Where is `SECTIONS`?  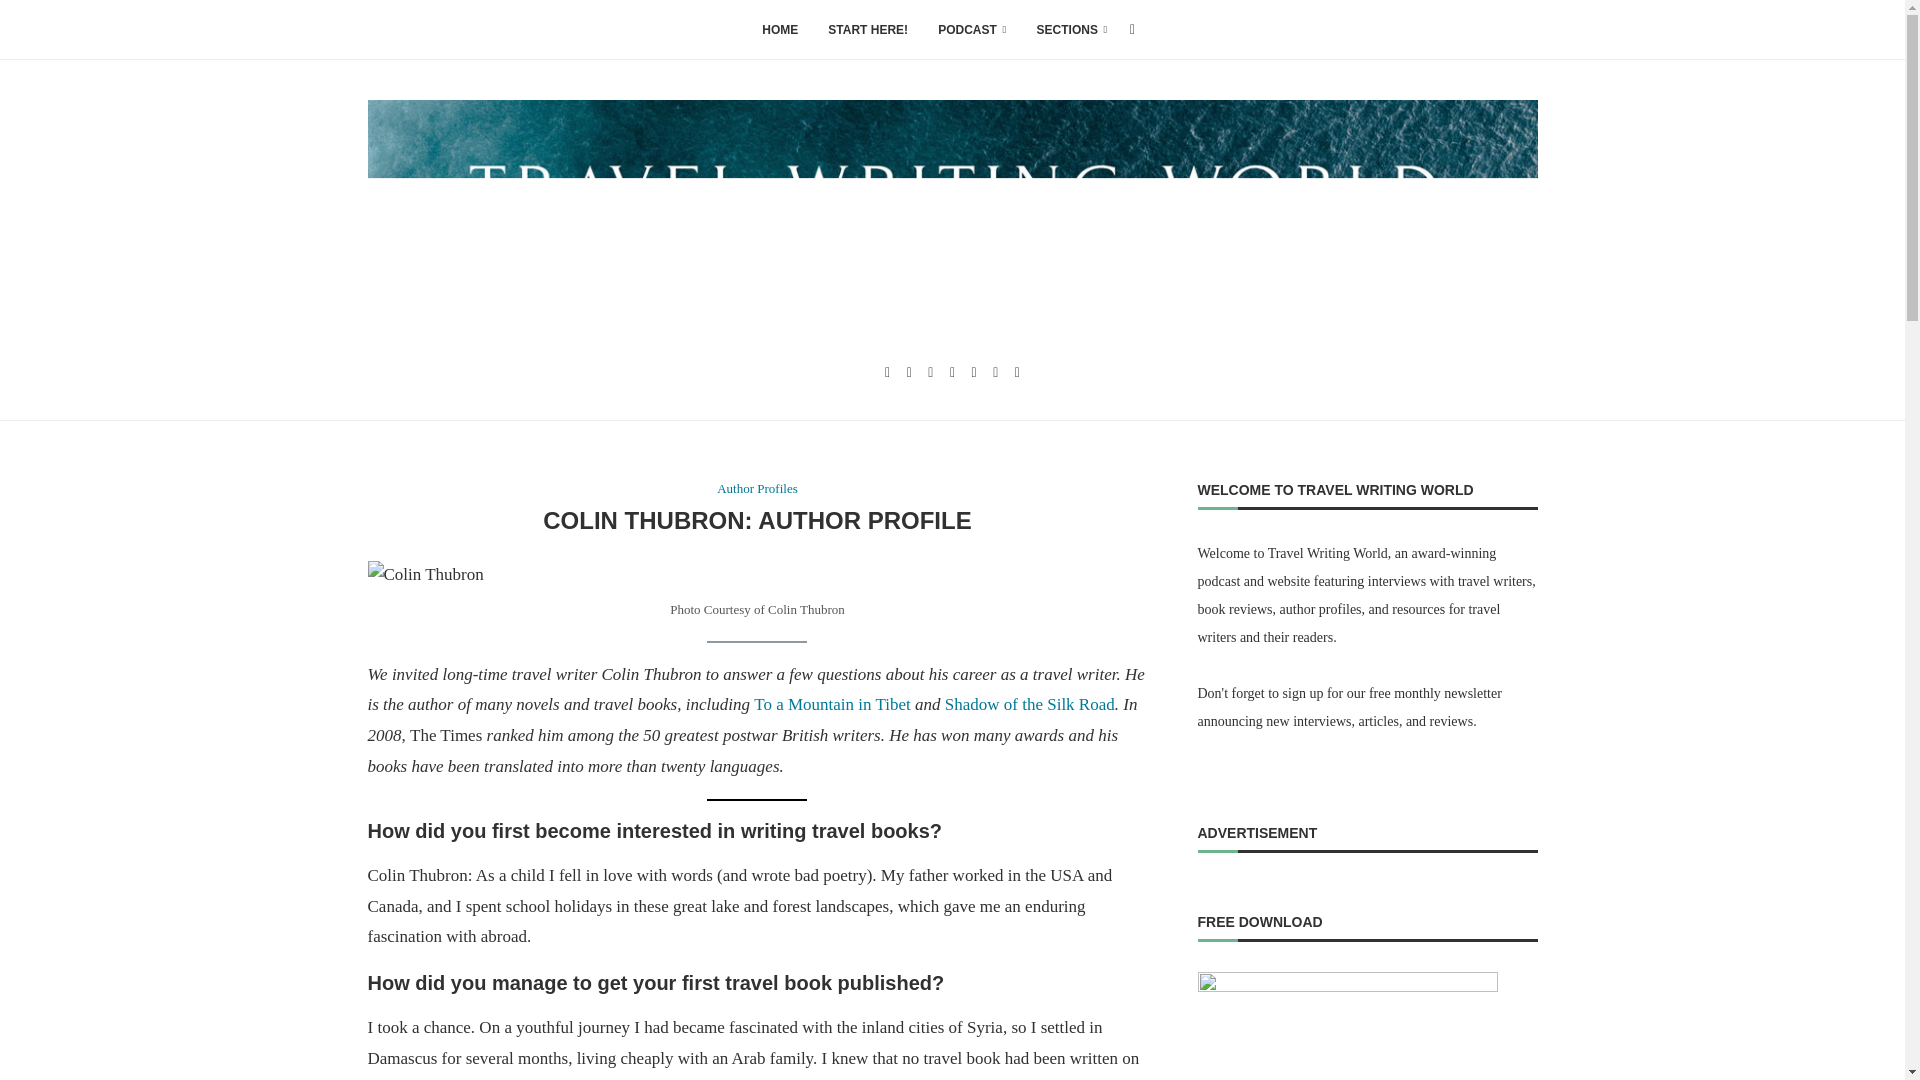 SECTIONS is located at coordinates (1072, 30).